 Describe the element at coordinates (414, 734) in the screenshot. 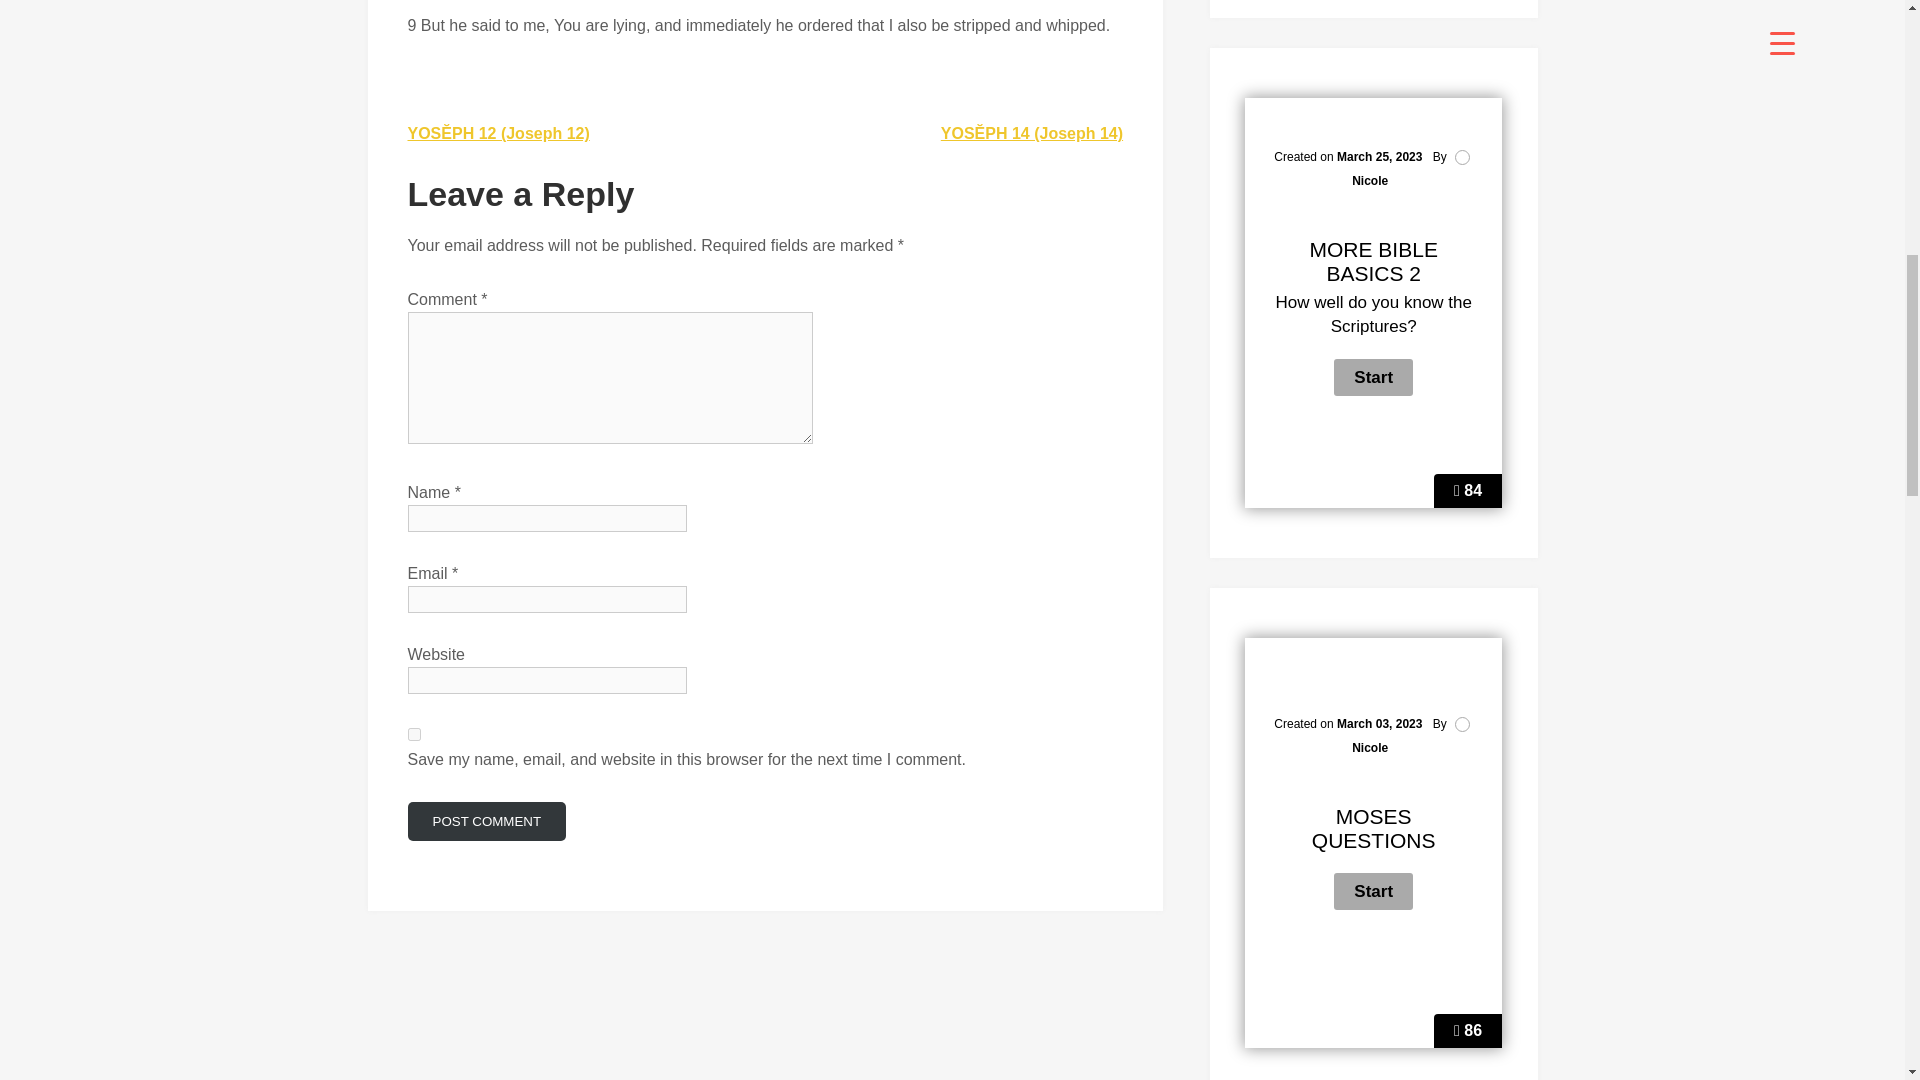

I see `yes` at that location.